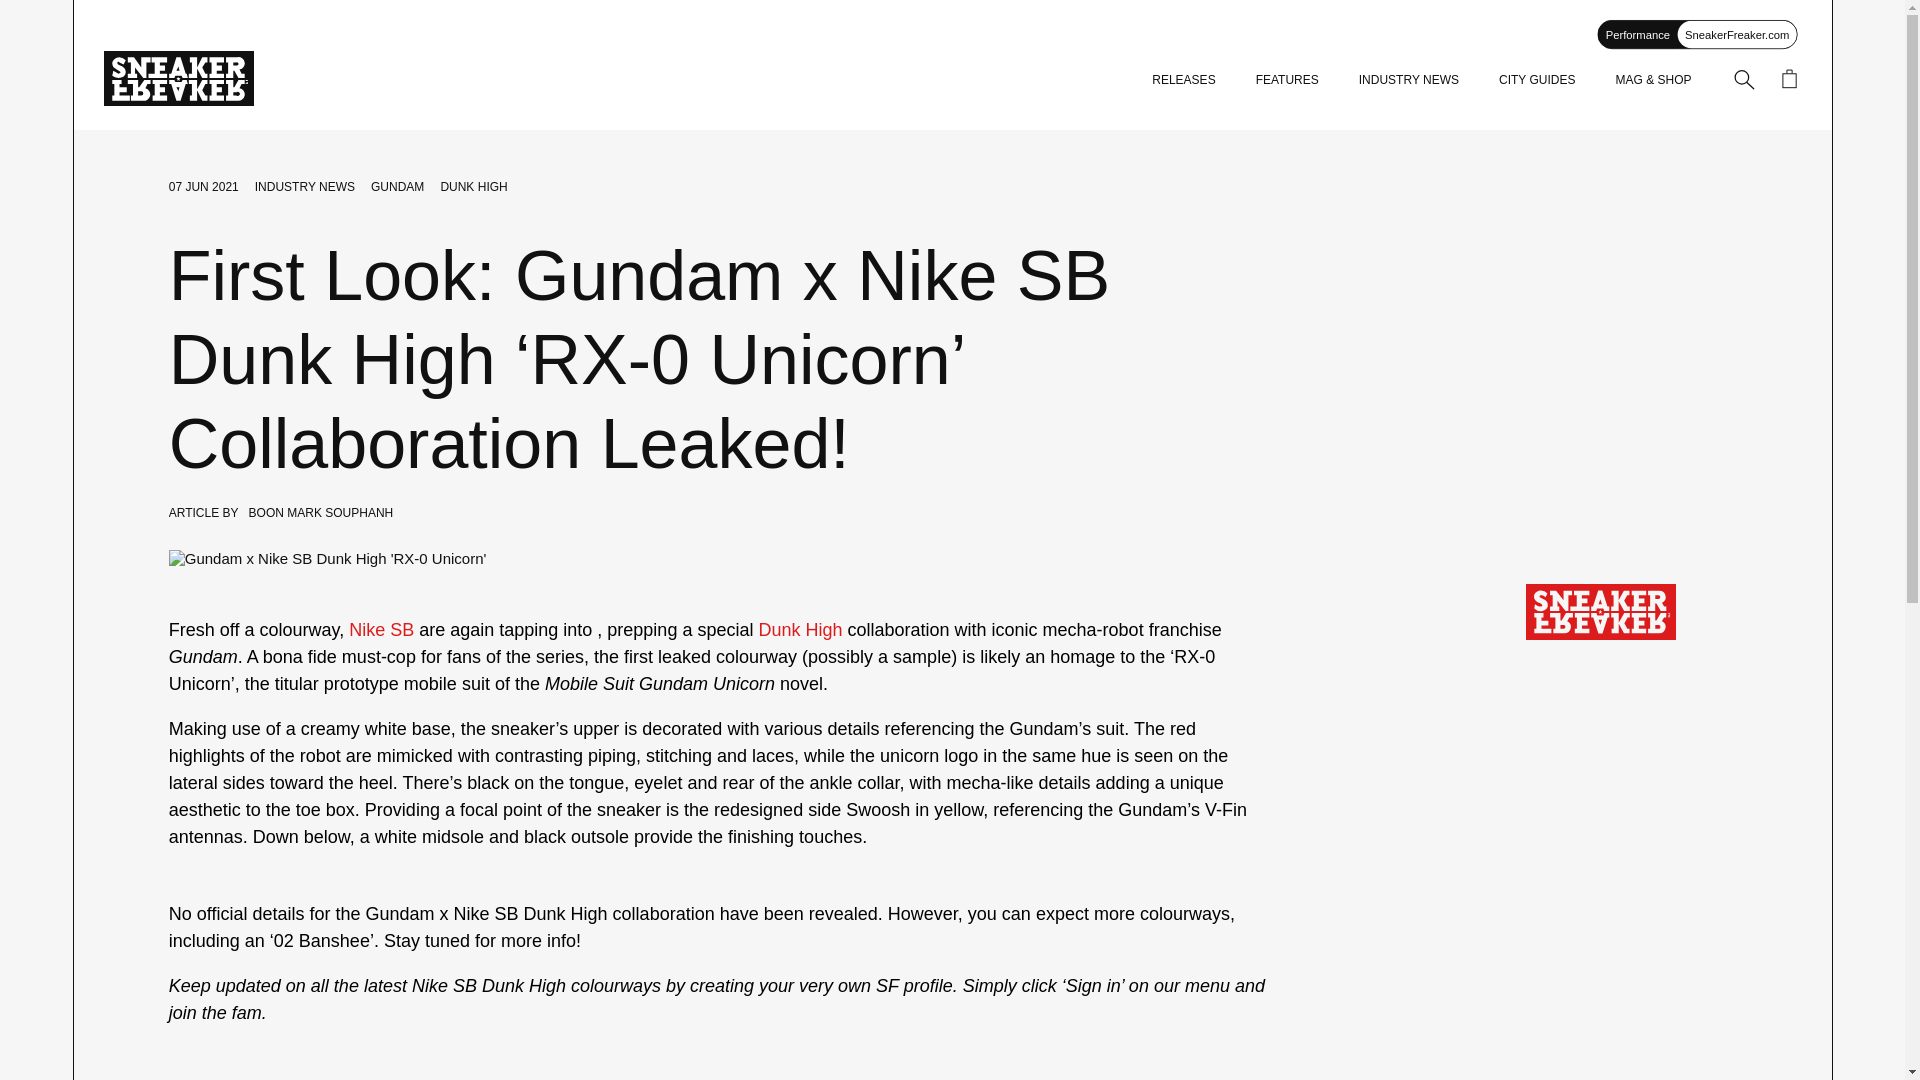 The width and height of the screenshot is (1920, 1080). What do you see at coordinates (305, 187) in the screenshot?
I see `INDUSTRY NEWS` at bounding box center [305, 187].